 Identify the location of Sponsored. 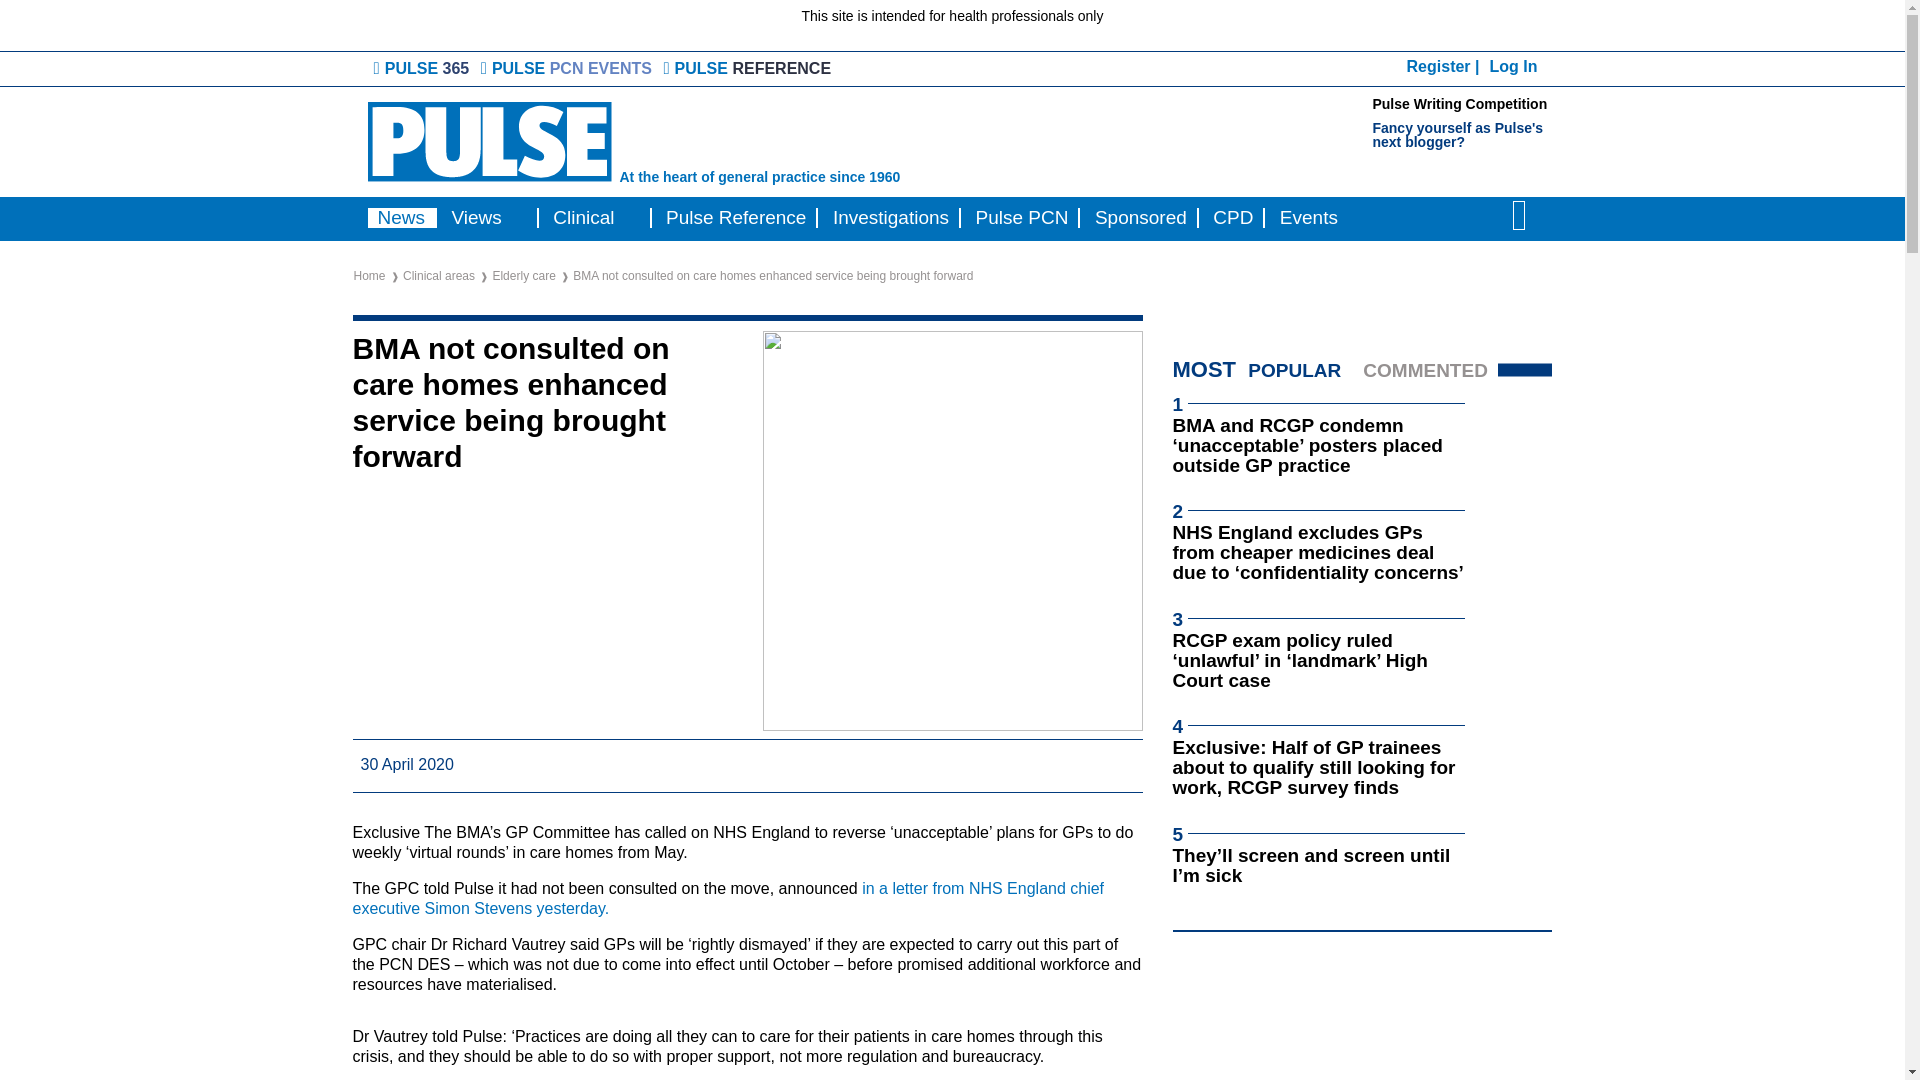
(1140, 218).